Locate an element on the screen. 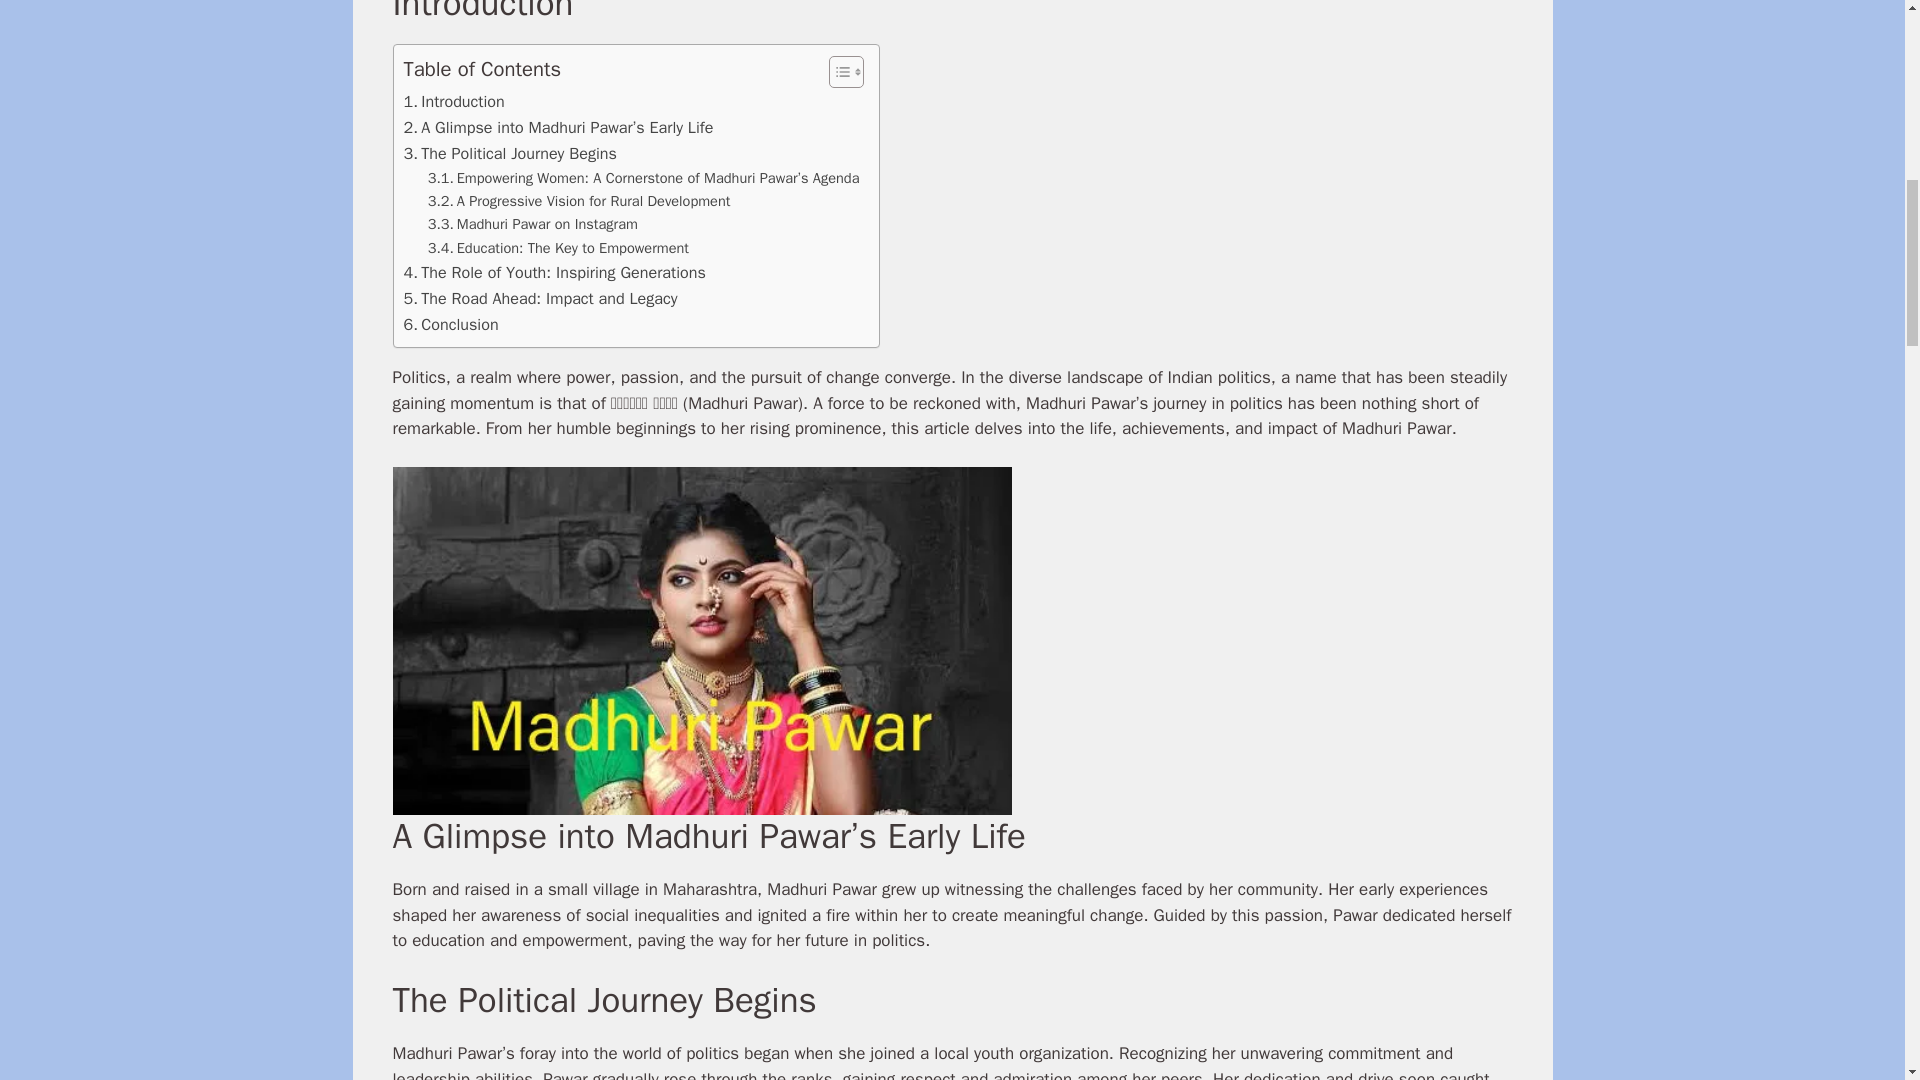  Madhuri Pawar on Instagram is located at coordinates (532, 224).